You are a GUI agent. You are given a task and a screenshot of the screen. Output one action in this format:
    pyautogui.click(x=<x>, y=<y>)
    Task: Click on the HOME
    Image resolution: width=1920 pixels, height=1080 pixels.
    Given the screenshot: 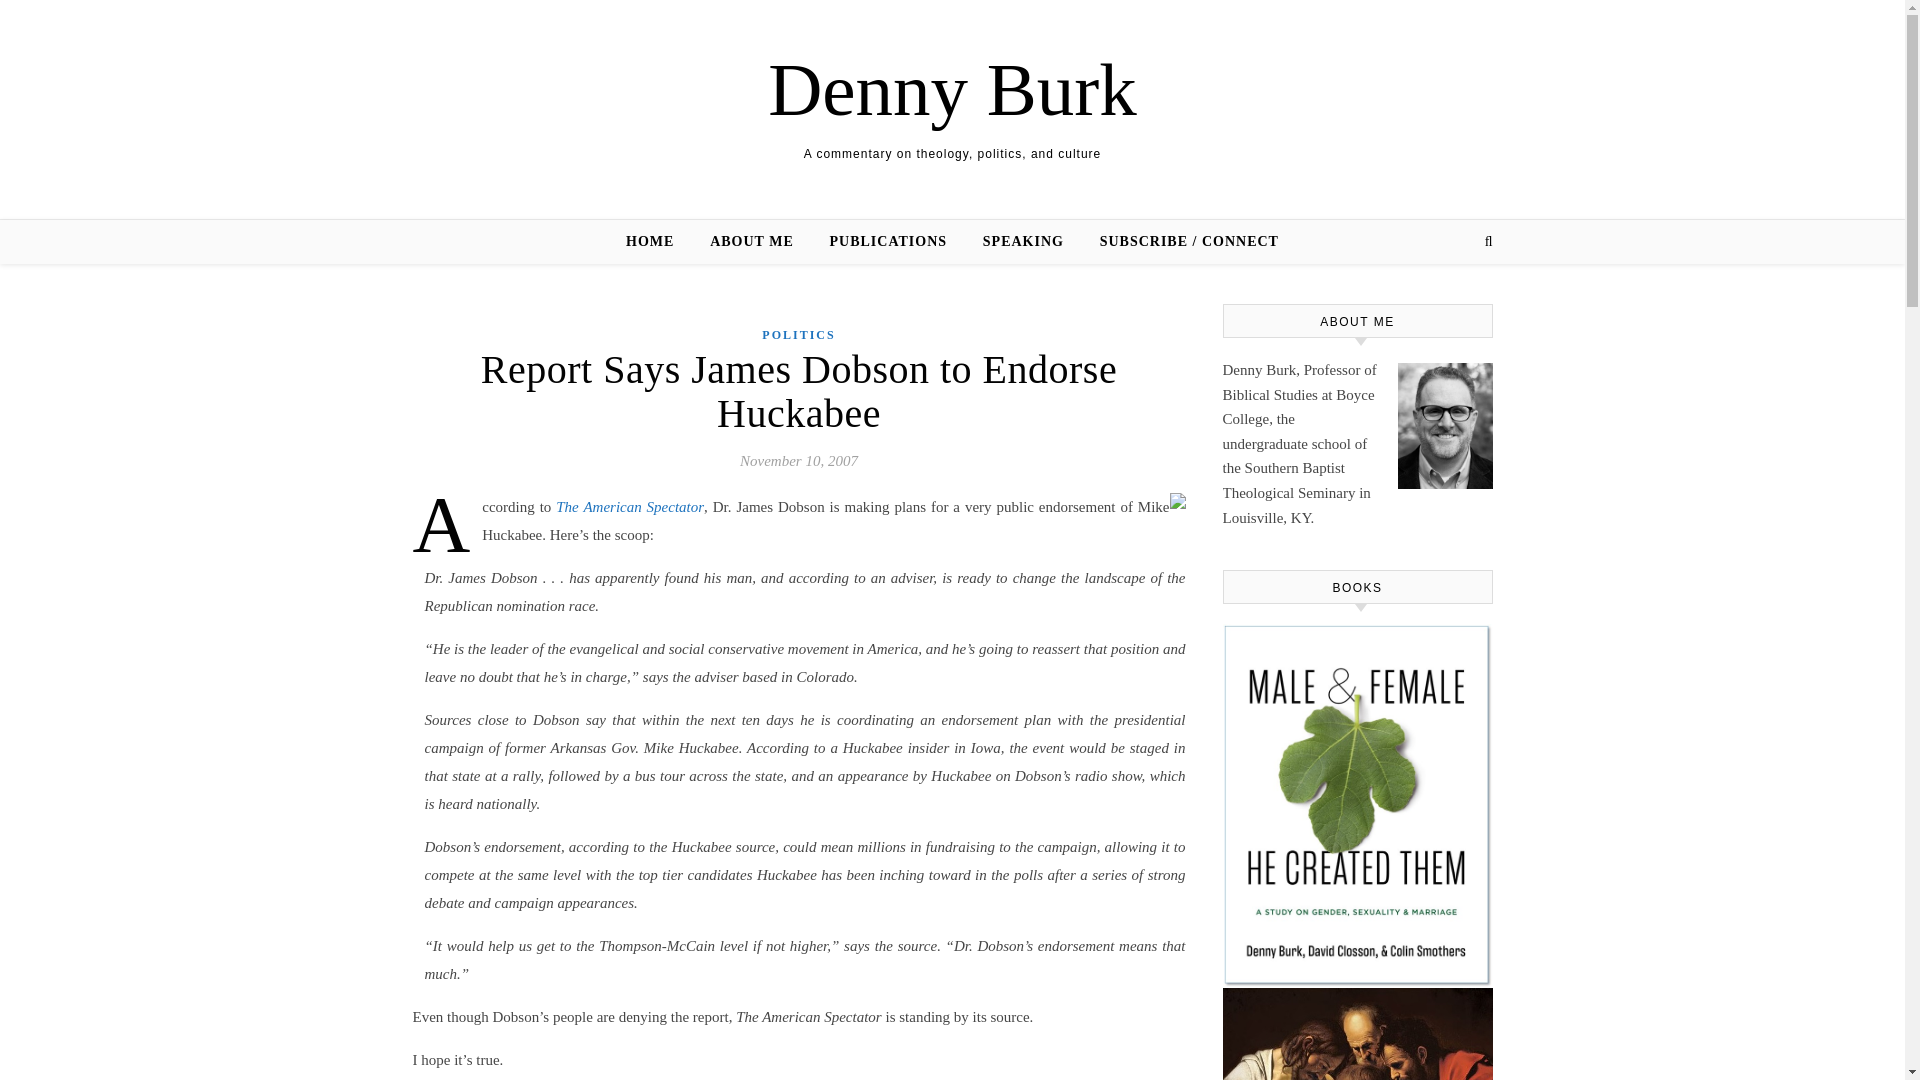 What is the action you would take?
    pyautogui.click(x=657, y=242)
    